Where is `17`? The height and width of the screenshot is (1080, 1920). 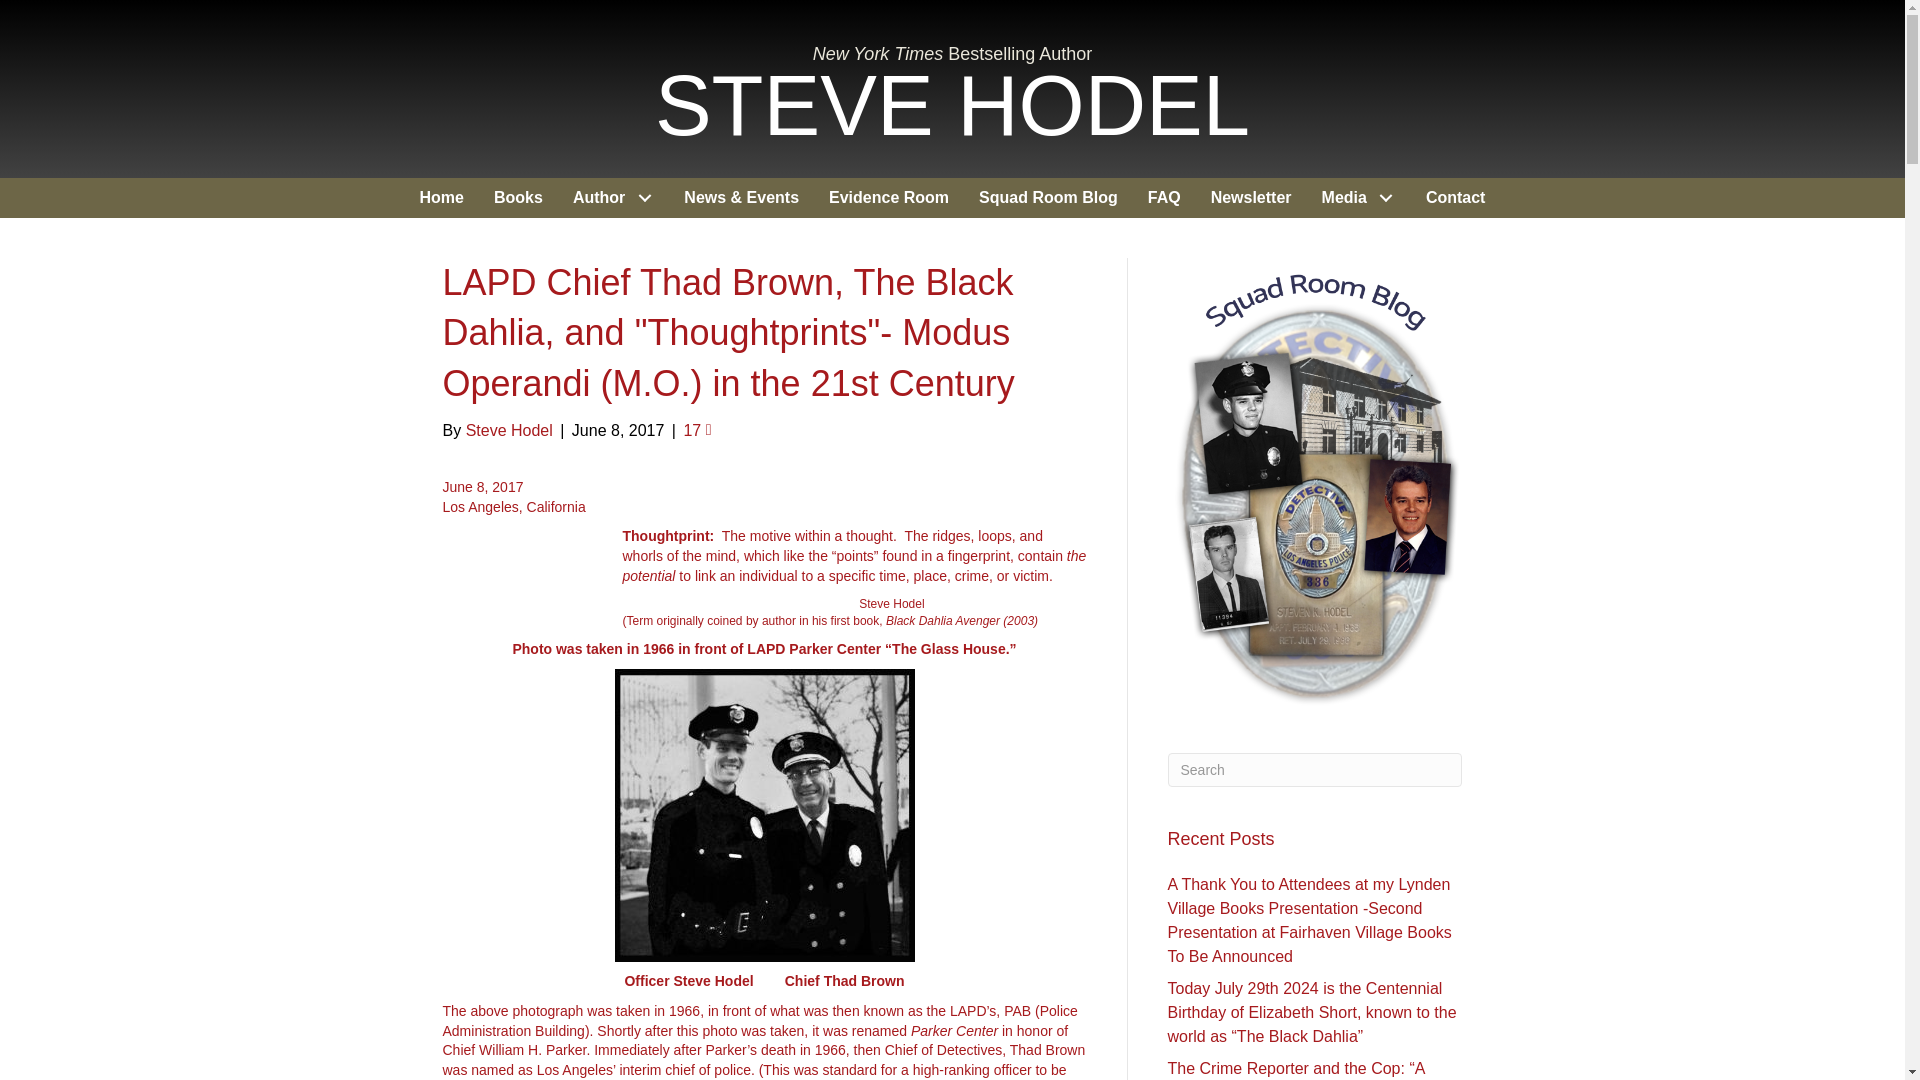
17 is located at coordinates (696, 430).